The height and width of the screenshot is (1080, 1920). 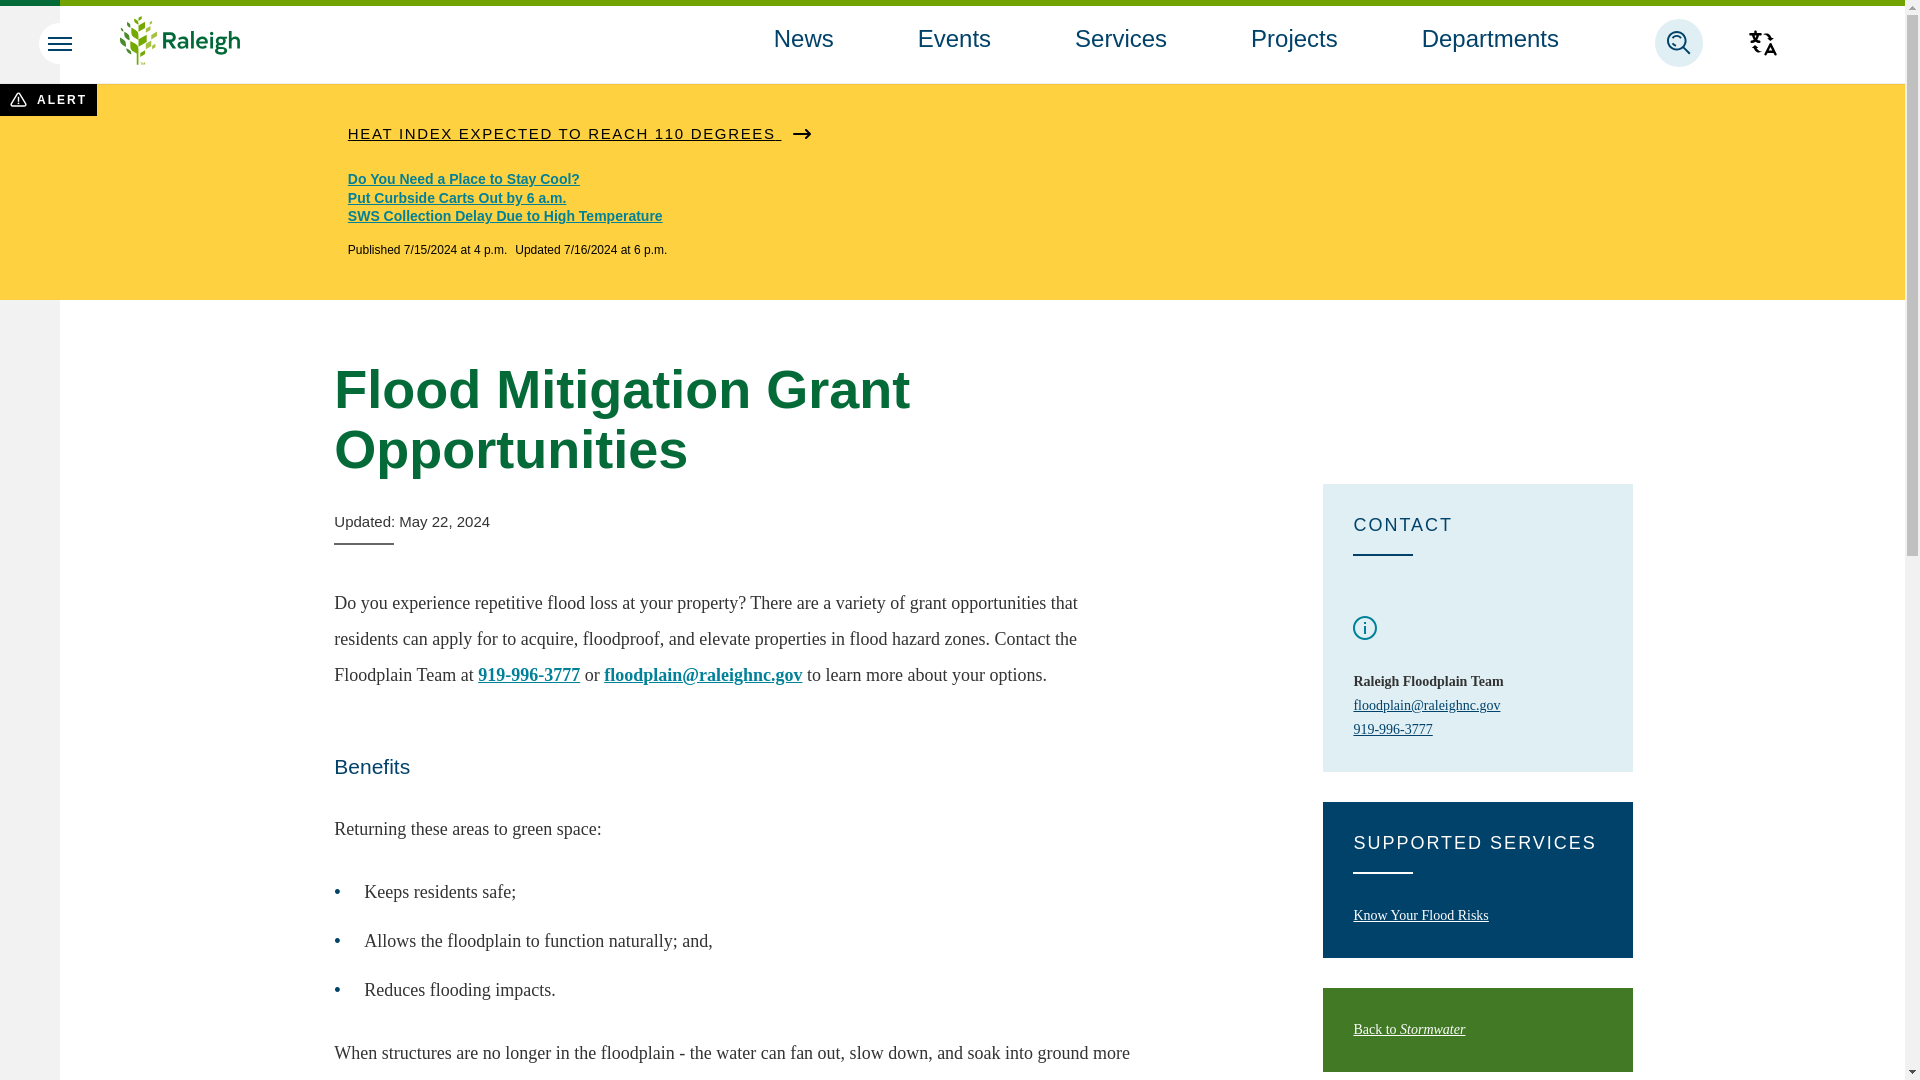 I want to click on Events, so click(x=954, y=38).